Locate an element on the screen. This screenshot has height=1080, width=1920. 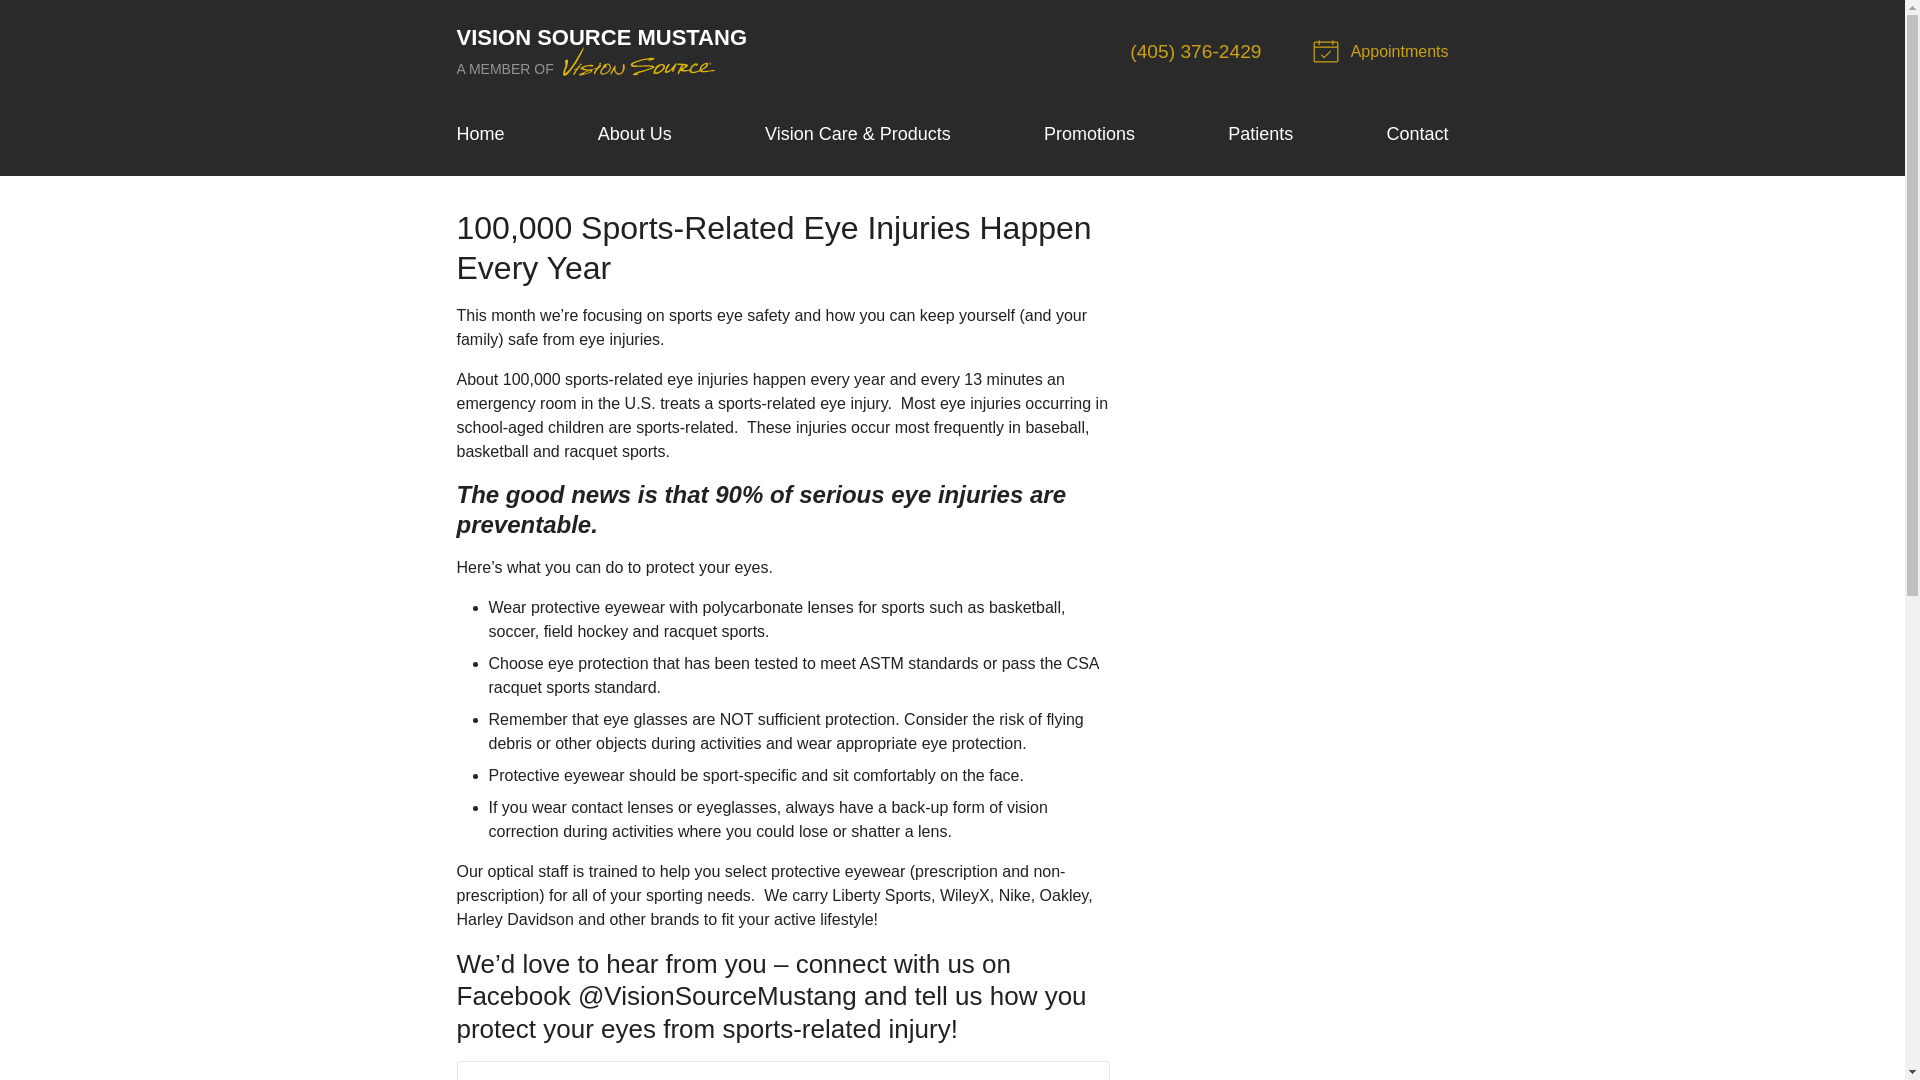
Patients is located at coordinates (1196, 51).